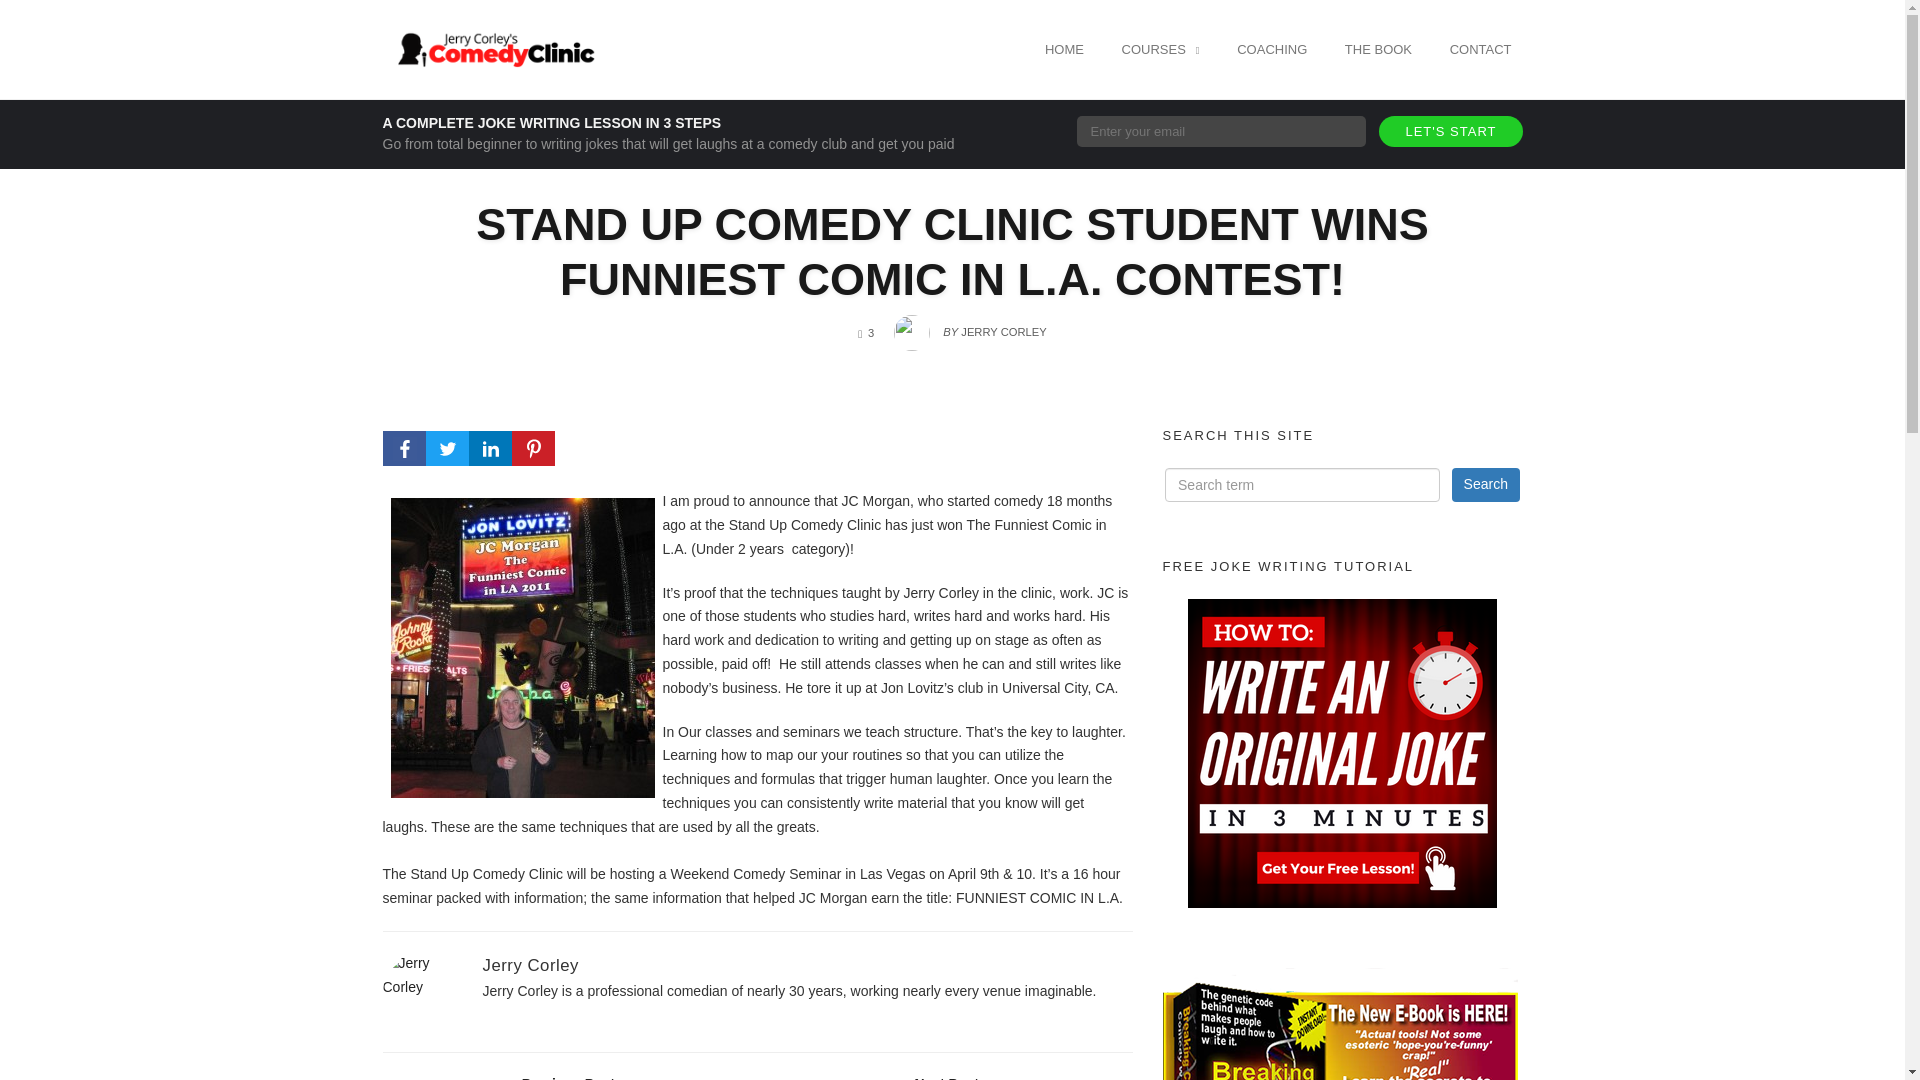  What do you see at coordinates (492, 48) in the screenshot?
I see `Stand Up Comedy Clinic` at bounding box center [492, 48].